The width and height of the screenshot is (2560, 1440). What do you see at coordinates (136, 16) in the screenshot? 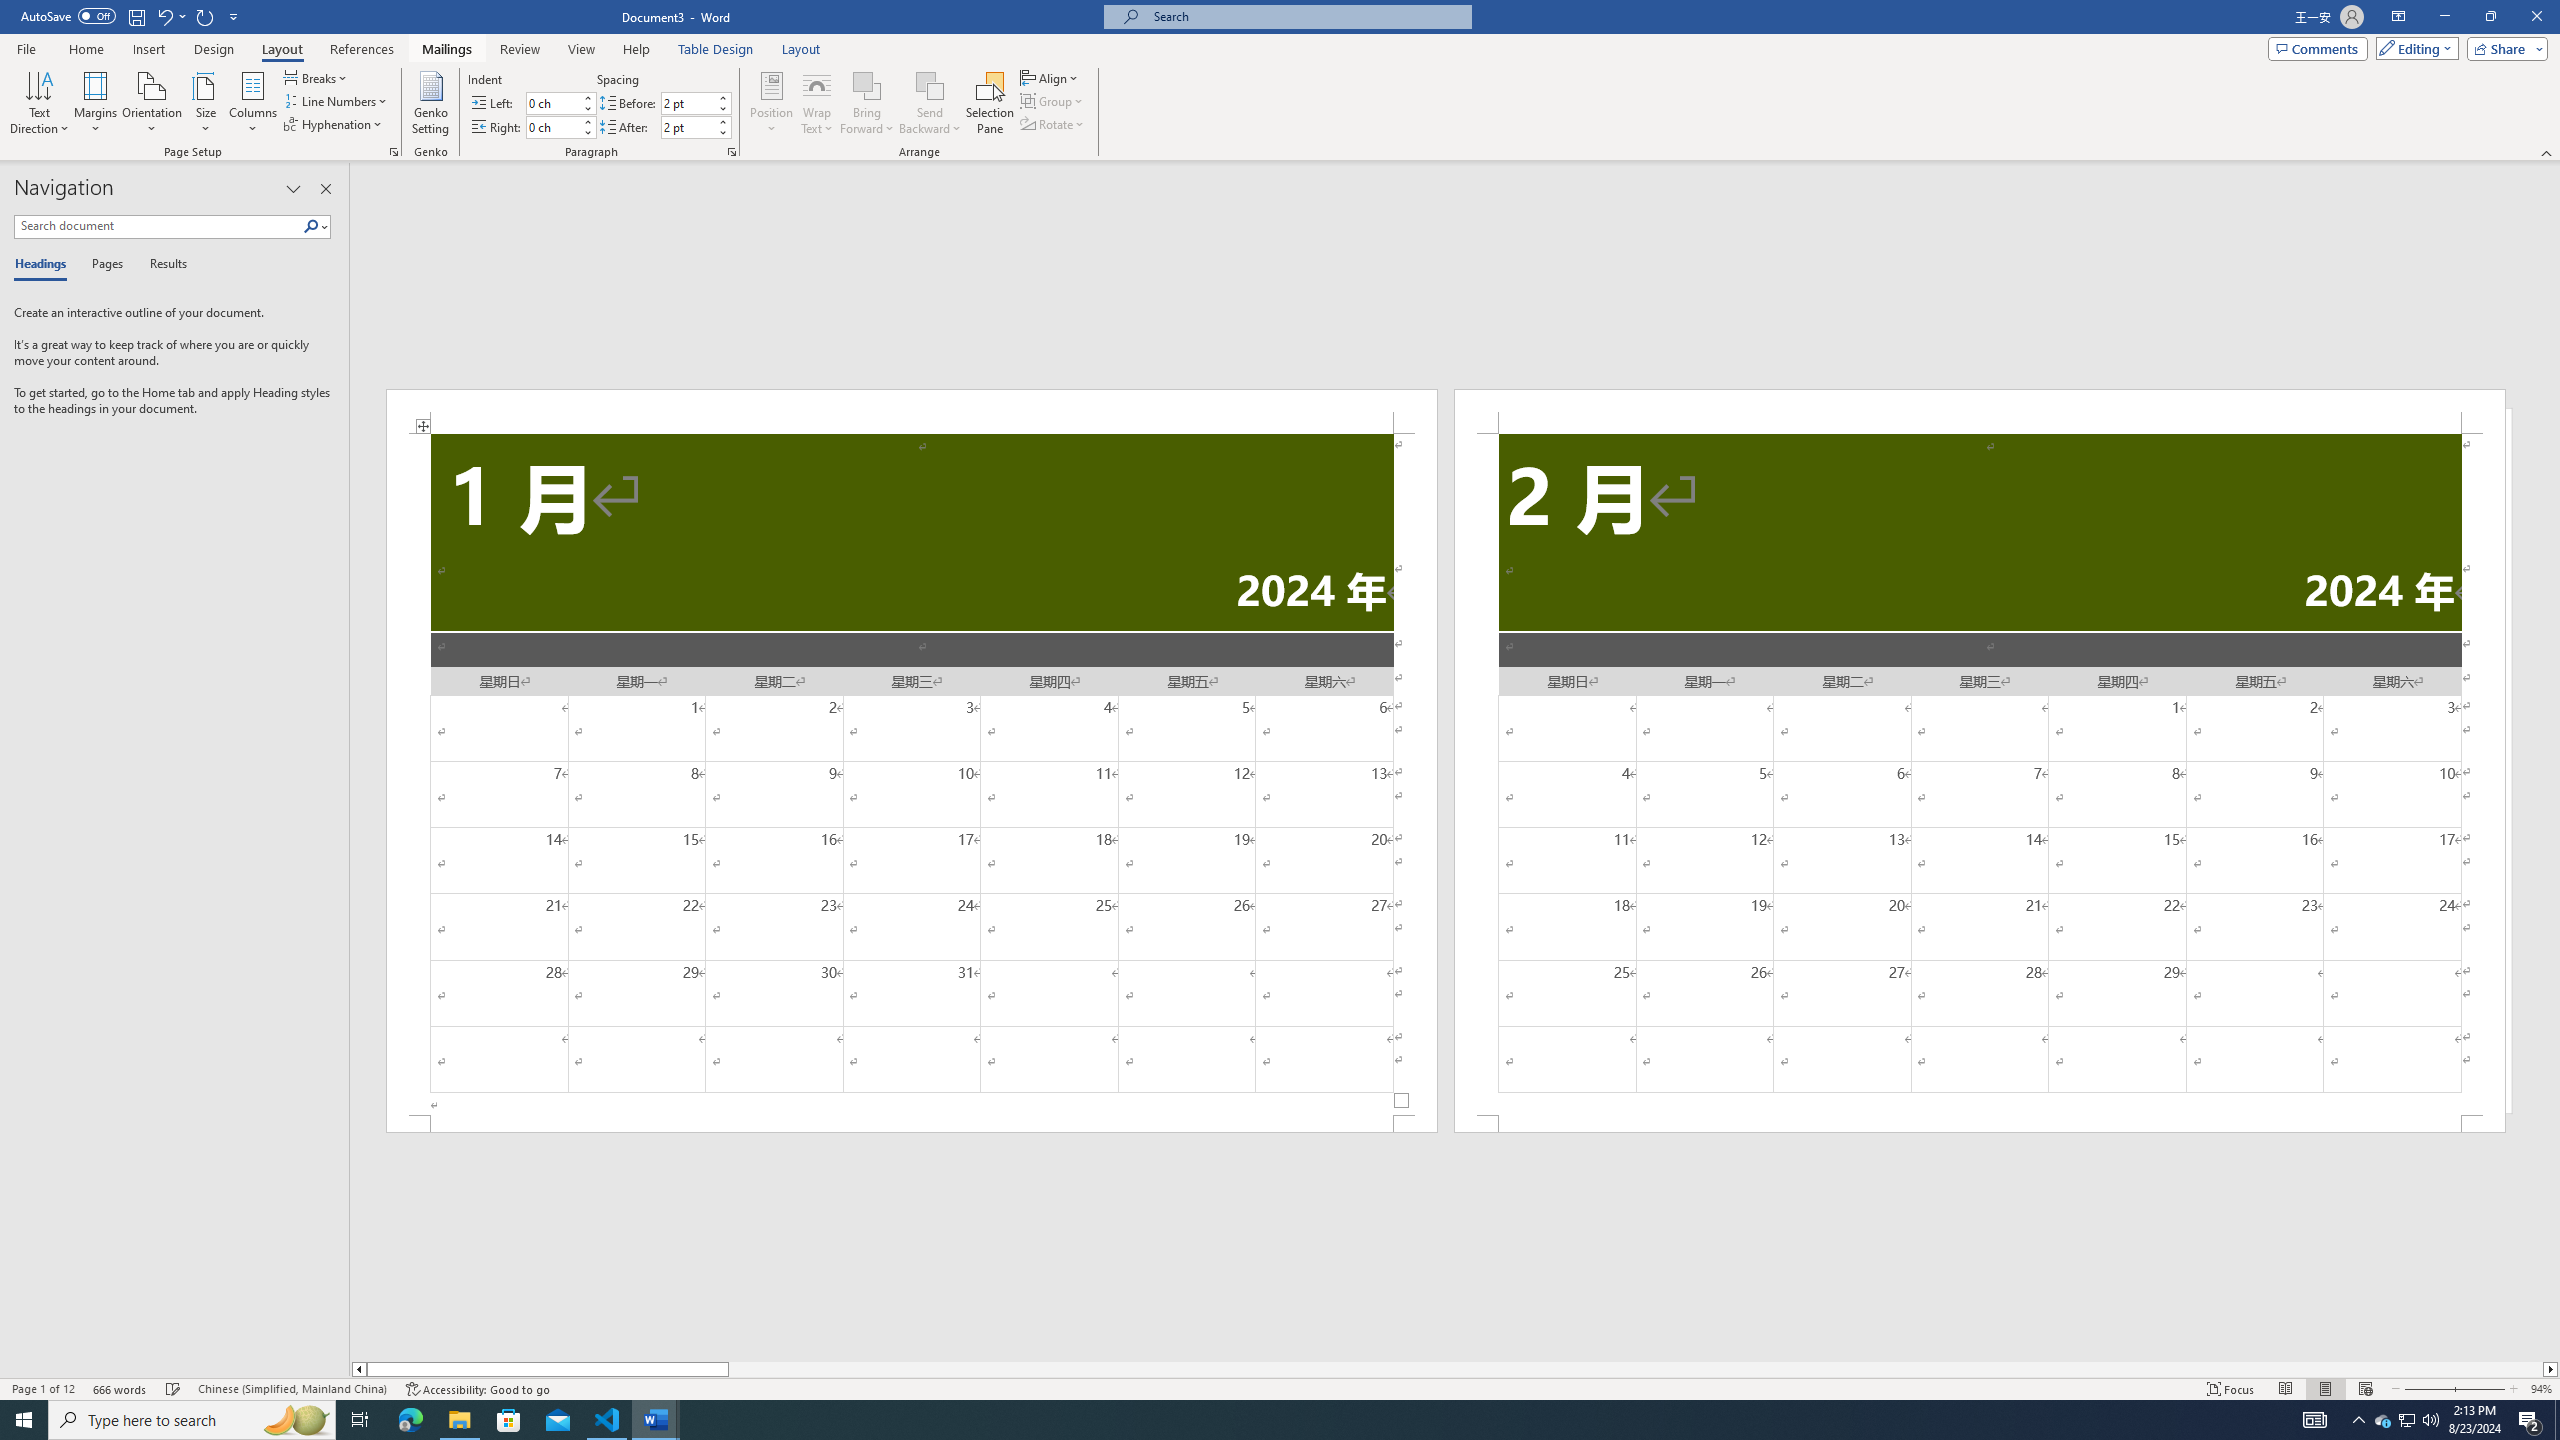
I see `Save` at bounding box center [136, 16].